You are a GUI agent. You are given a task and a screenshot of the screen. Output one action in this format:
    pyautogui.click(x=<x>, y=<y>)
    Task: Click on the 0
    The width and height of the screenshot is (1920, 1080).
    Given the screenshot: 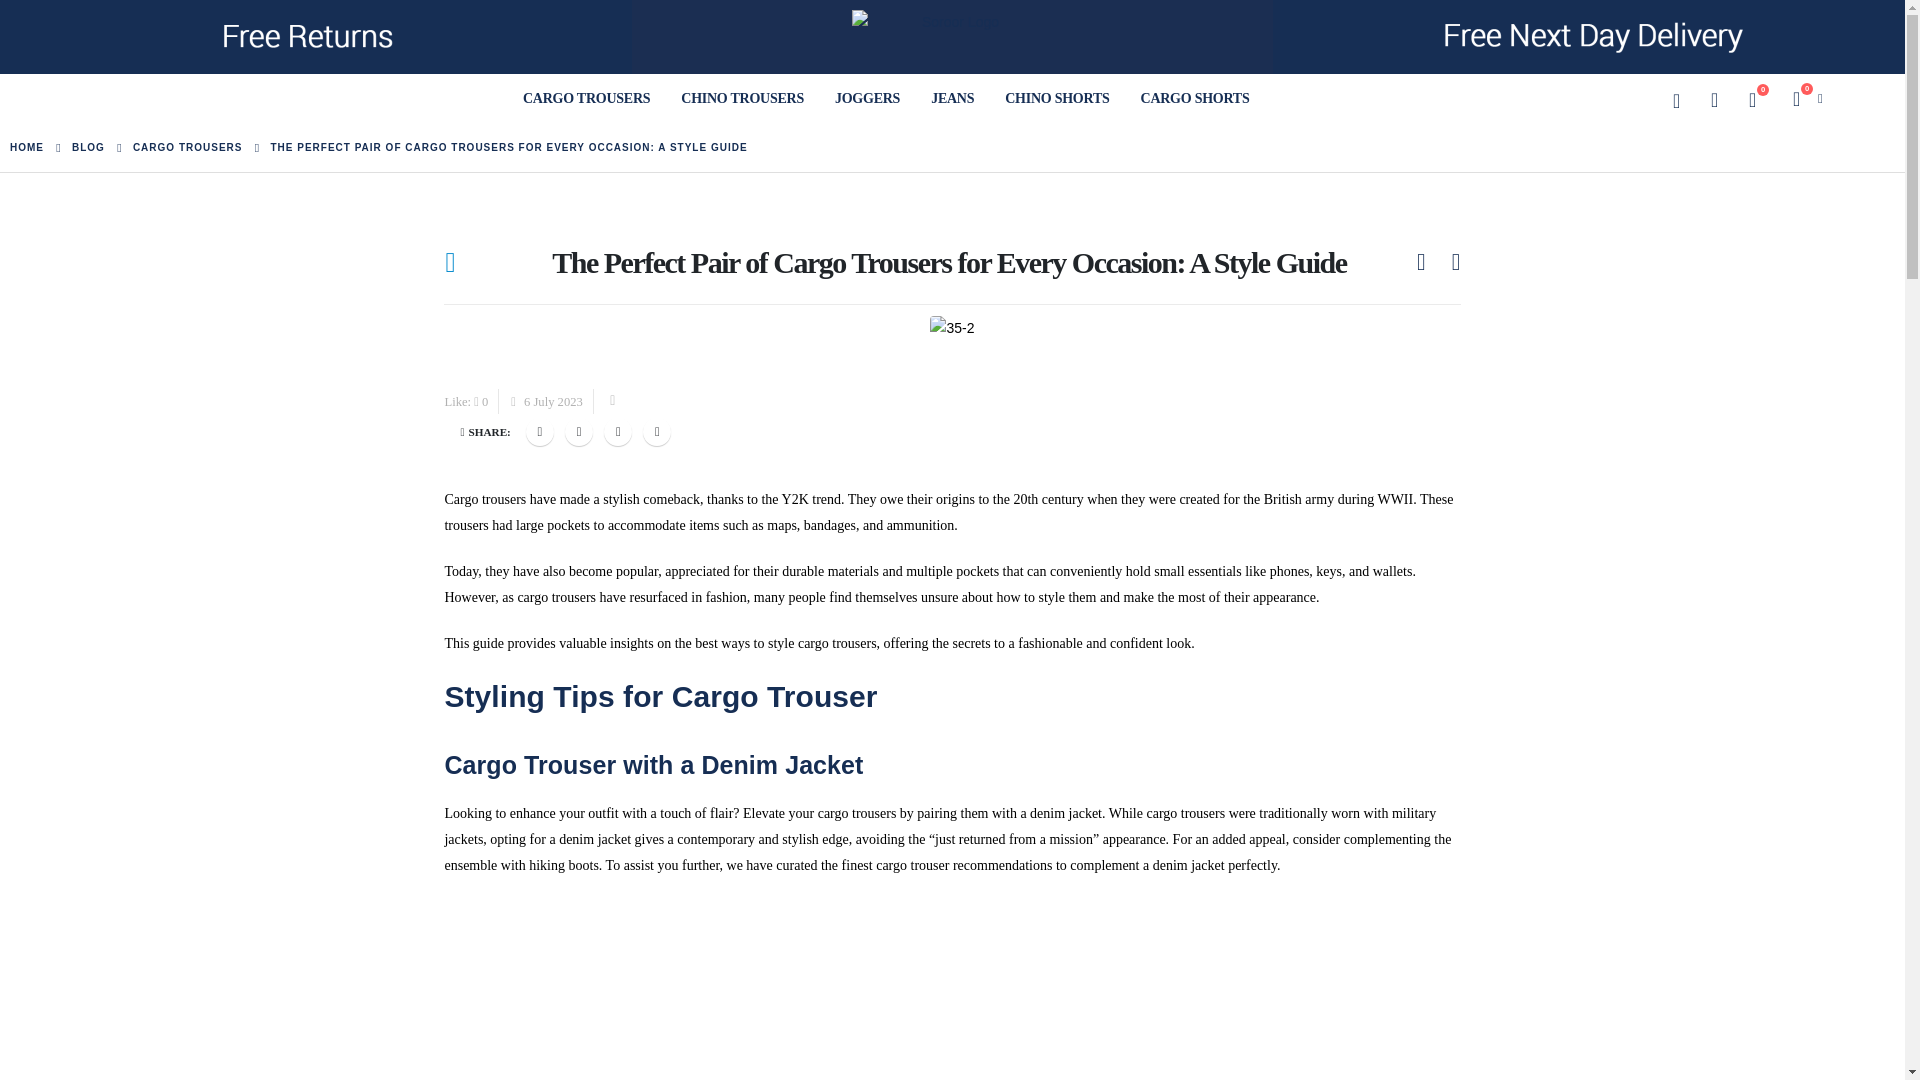 What is the action you would take?
    pyautogui.click(x=1752, y=100)
    